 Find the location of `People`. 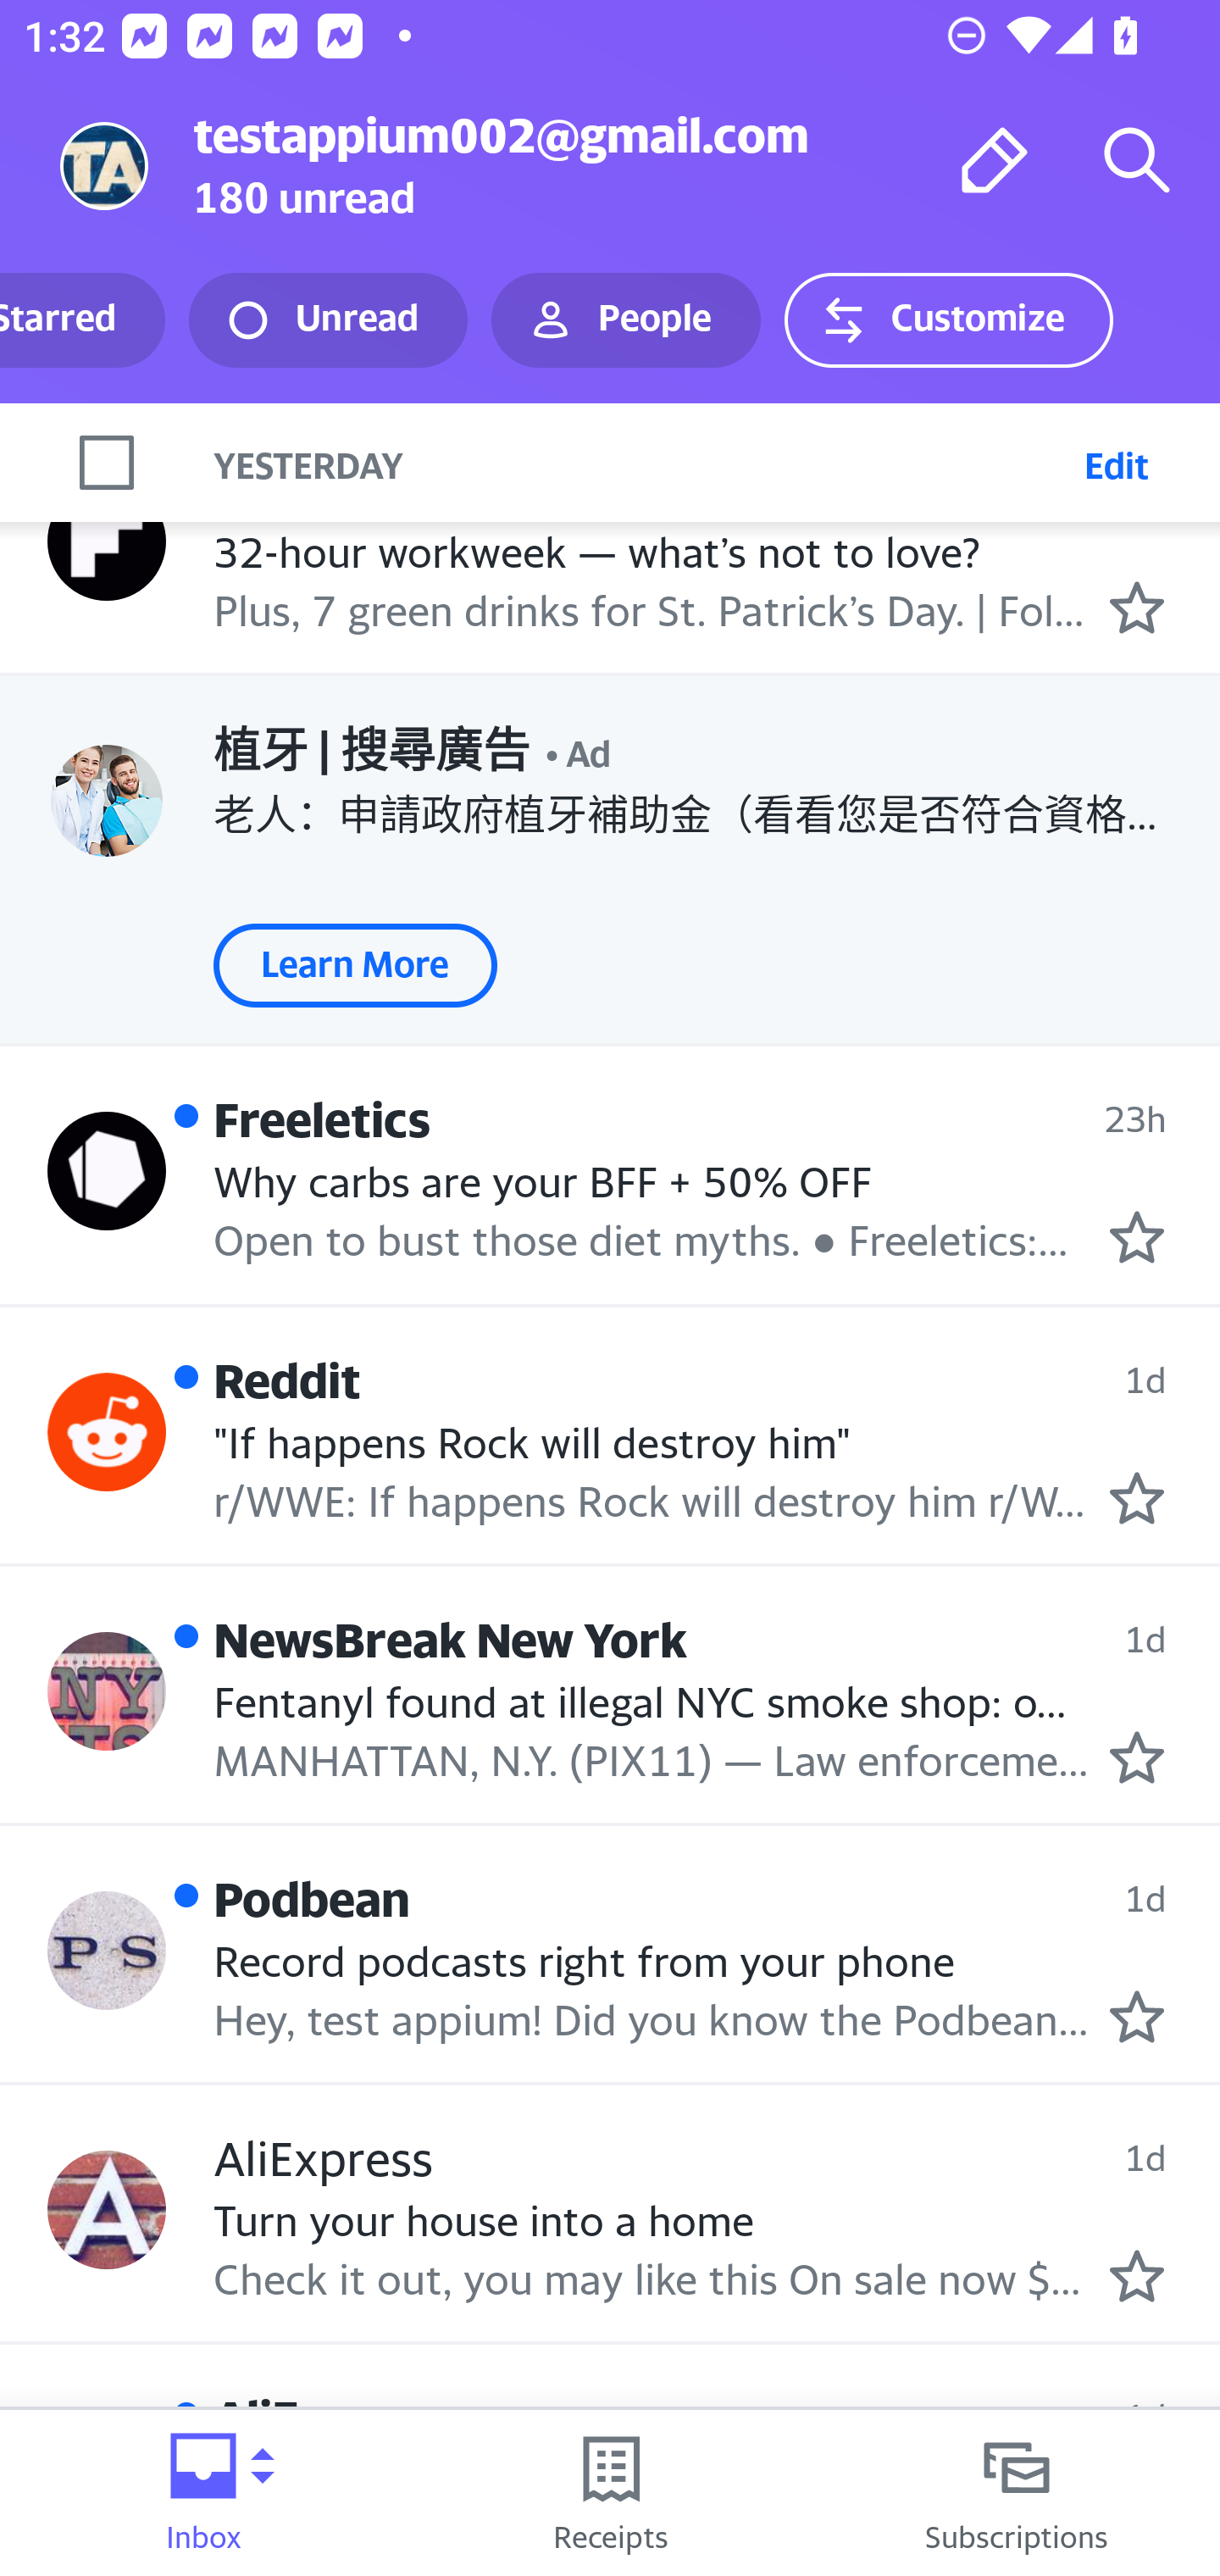

People is located at coordinates (626, 320).